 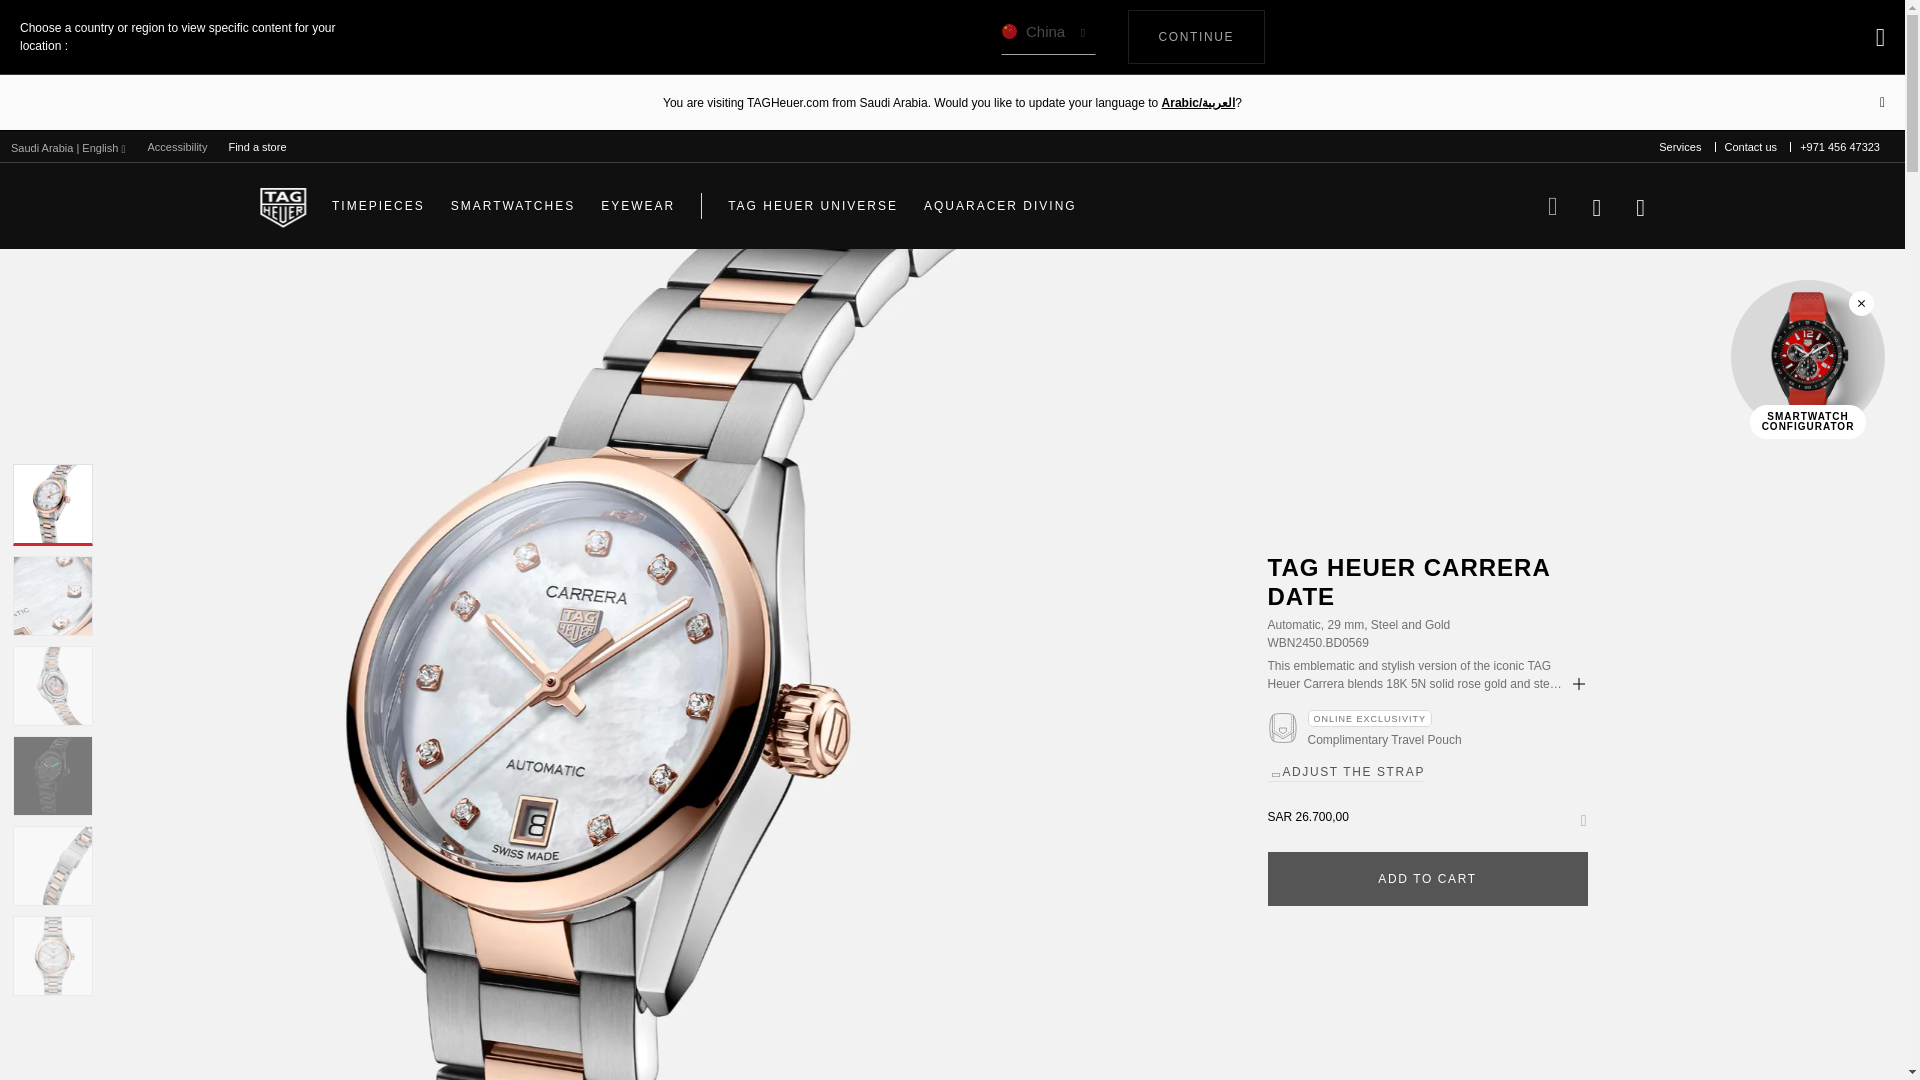 What do you see at coordinates (1196, 36) in the screenshot?
I see `Services` at bounding box center [1196, 36].